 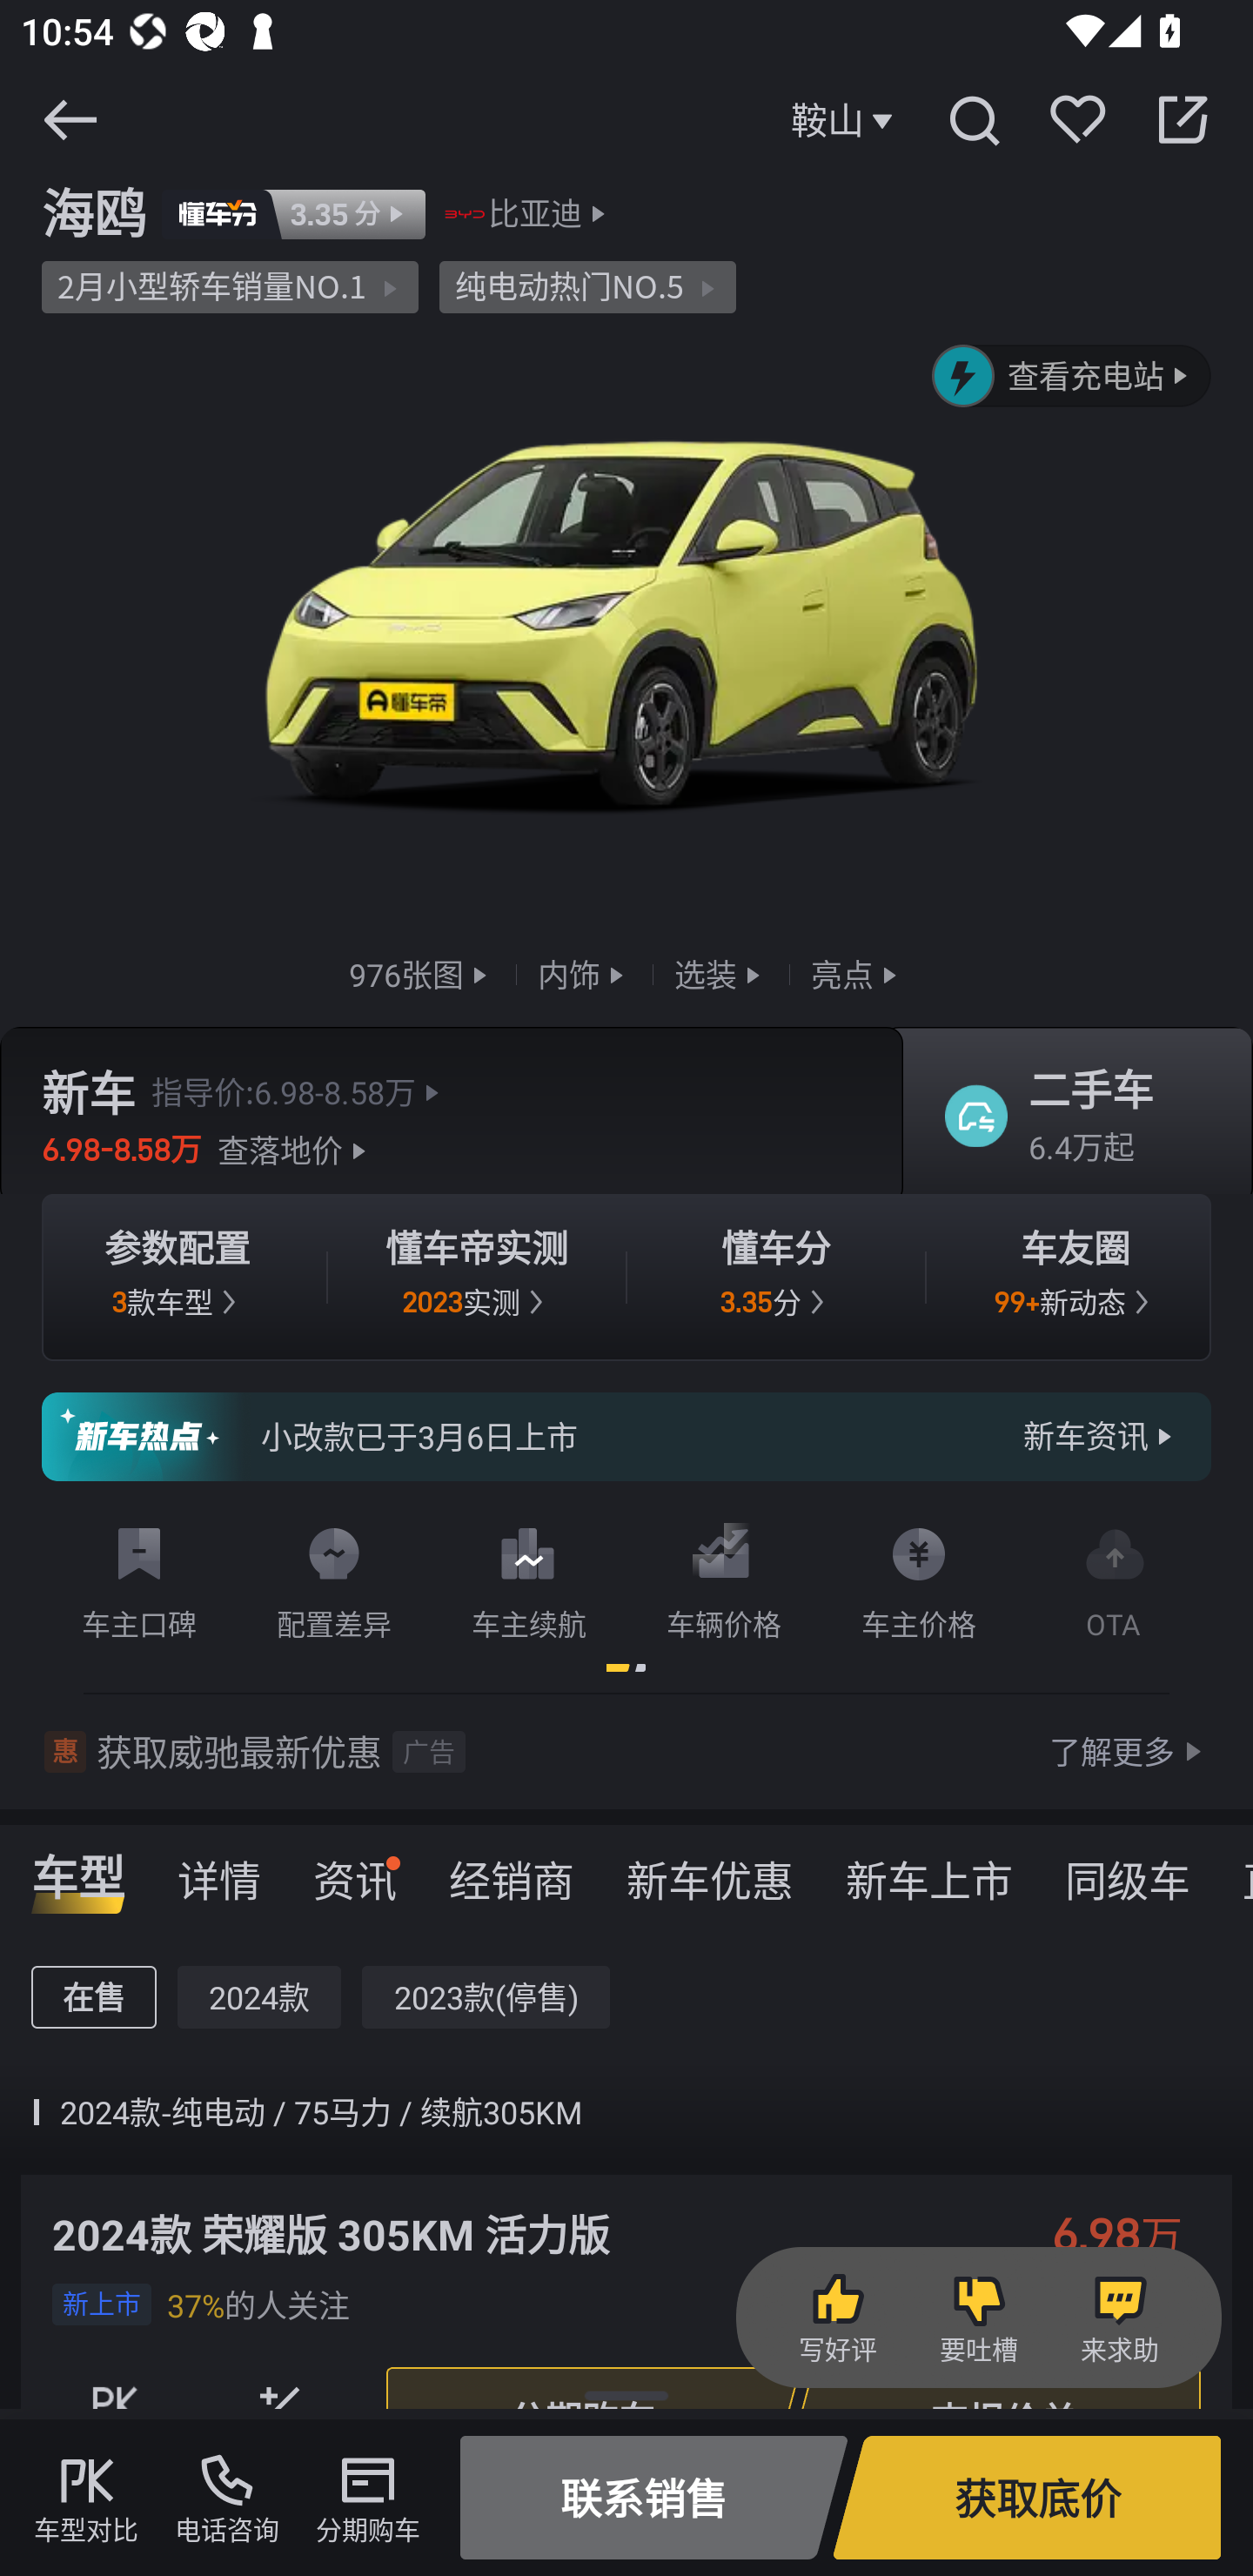 What do you see at coordinates (78, 1869) in the screenshot?
I see `车型` at bounding box center [78, 1869].